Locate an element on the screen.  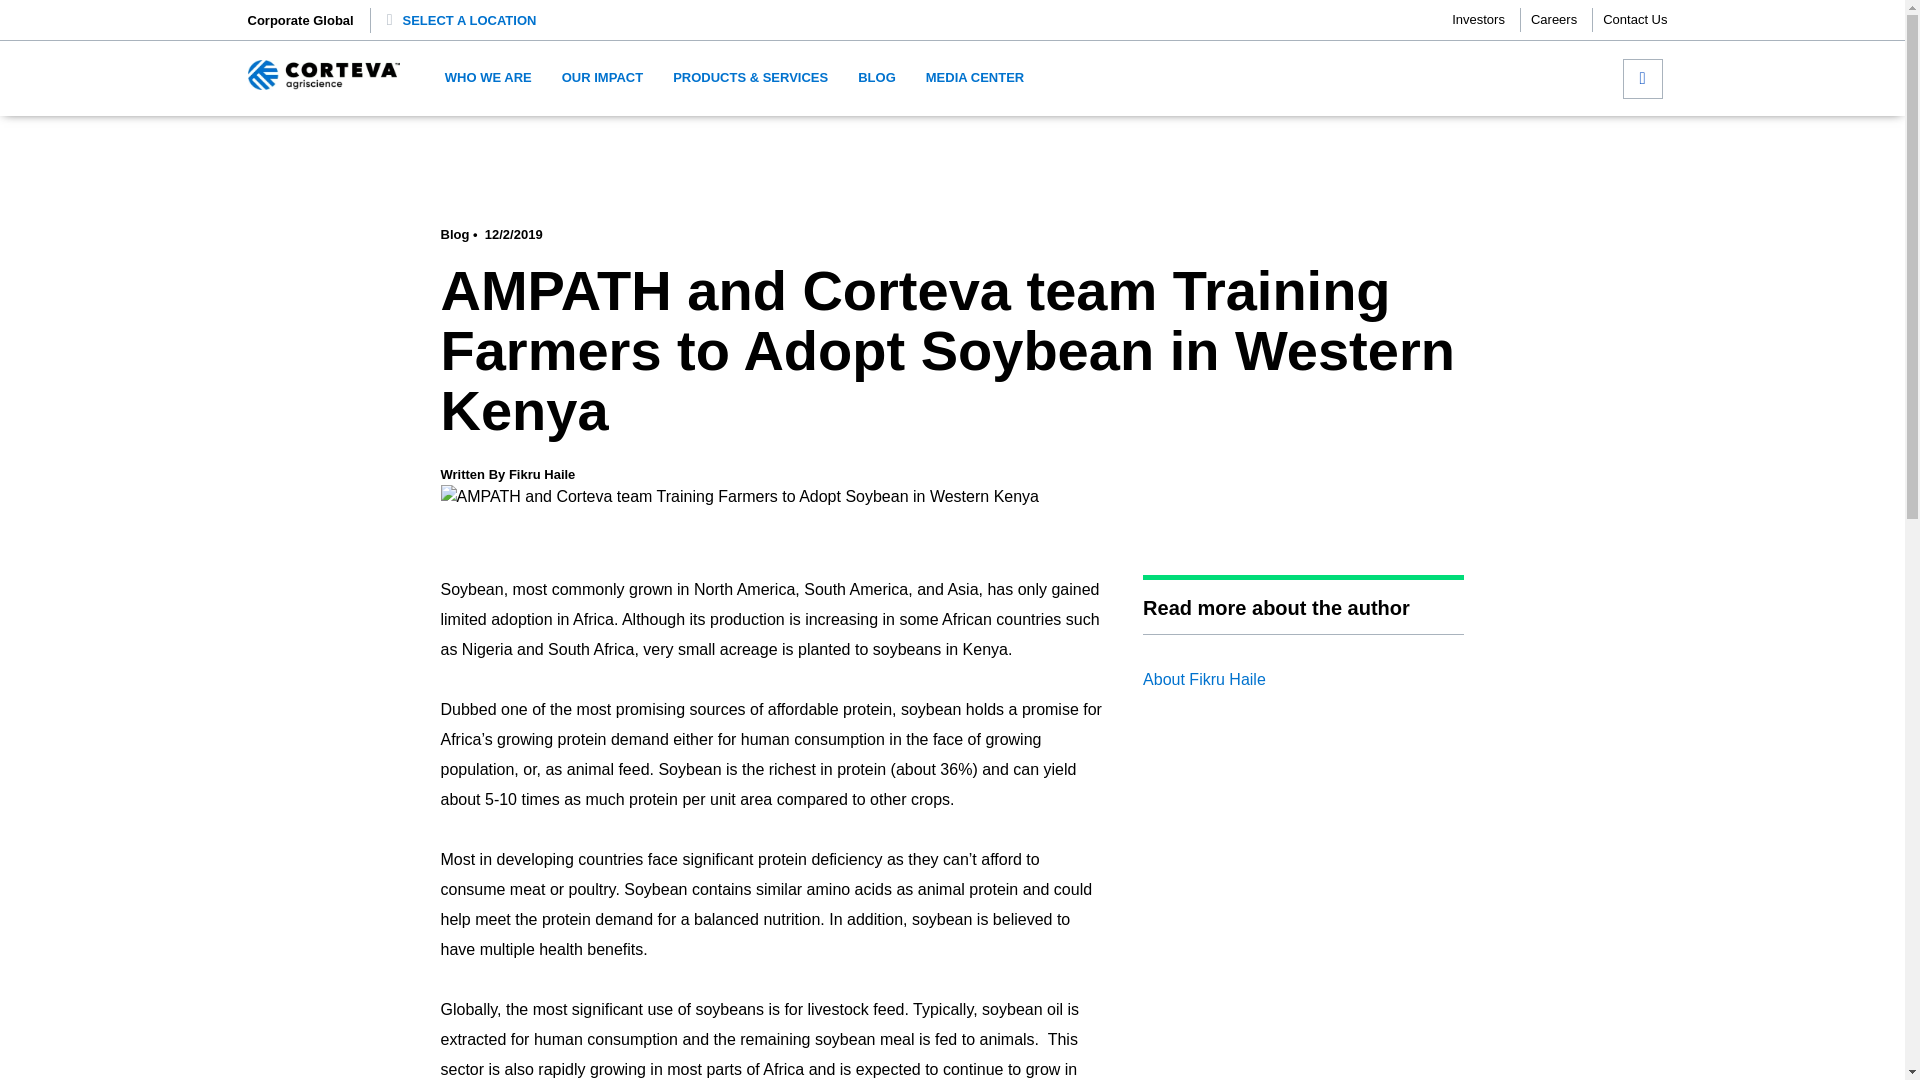
Contact Us is located at coordinates (1634, 20).